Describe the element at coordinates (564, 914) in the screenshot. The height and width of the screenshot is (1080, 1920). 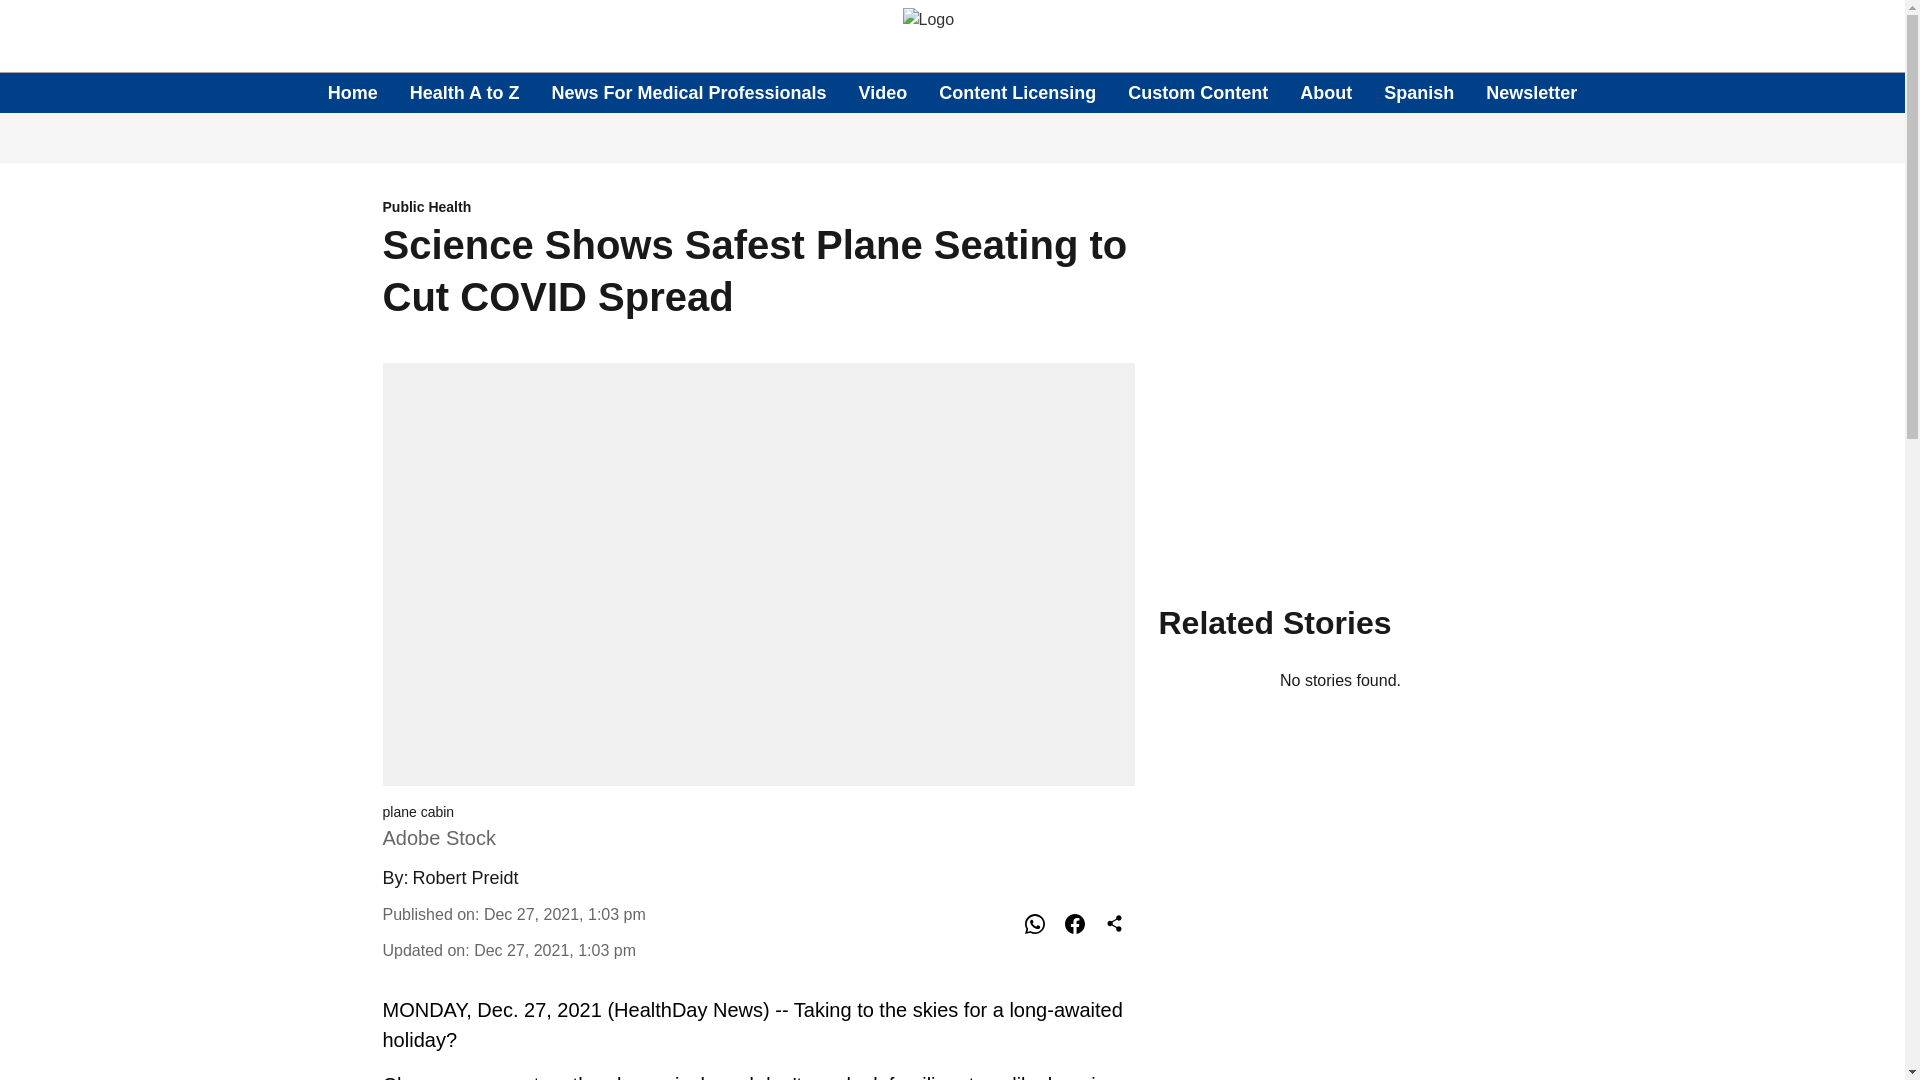
I see `2021-12-27 13:03` at that location.